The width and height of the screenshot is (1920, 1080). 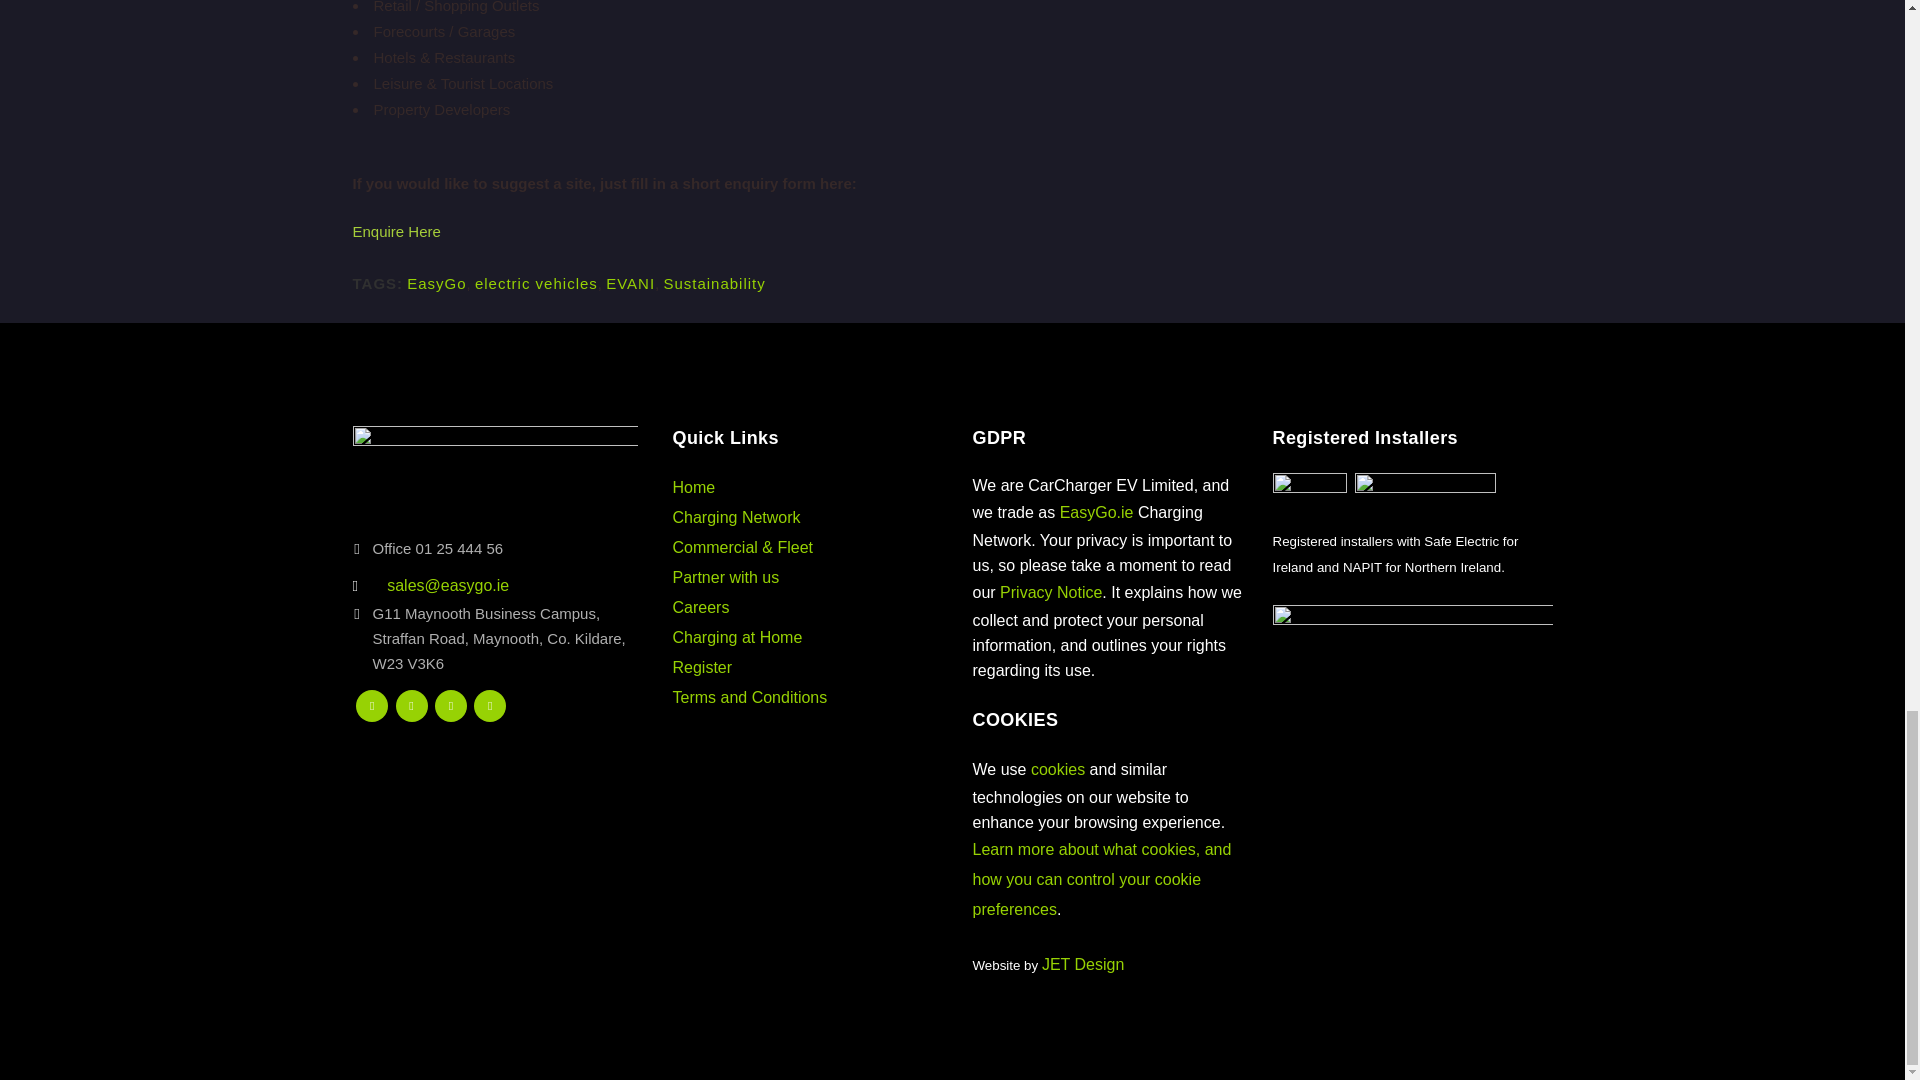 I want to click on Enquire Here, so click(x=395, y=230).